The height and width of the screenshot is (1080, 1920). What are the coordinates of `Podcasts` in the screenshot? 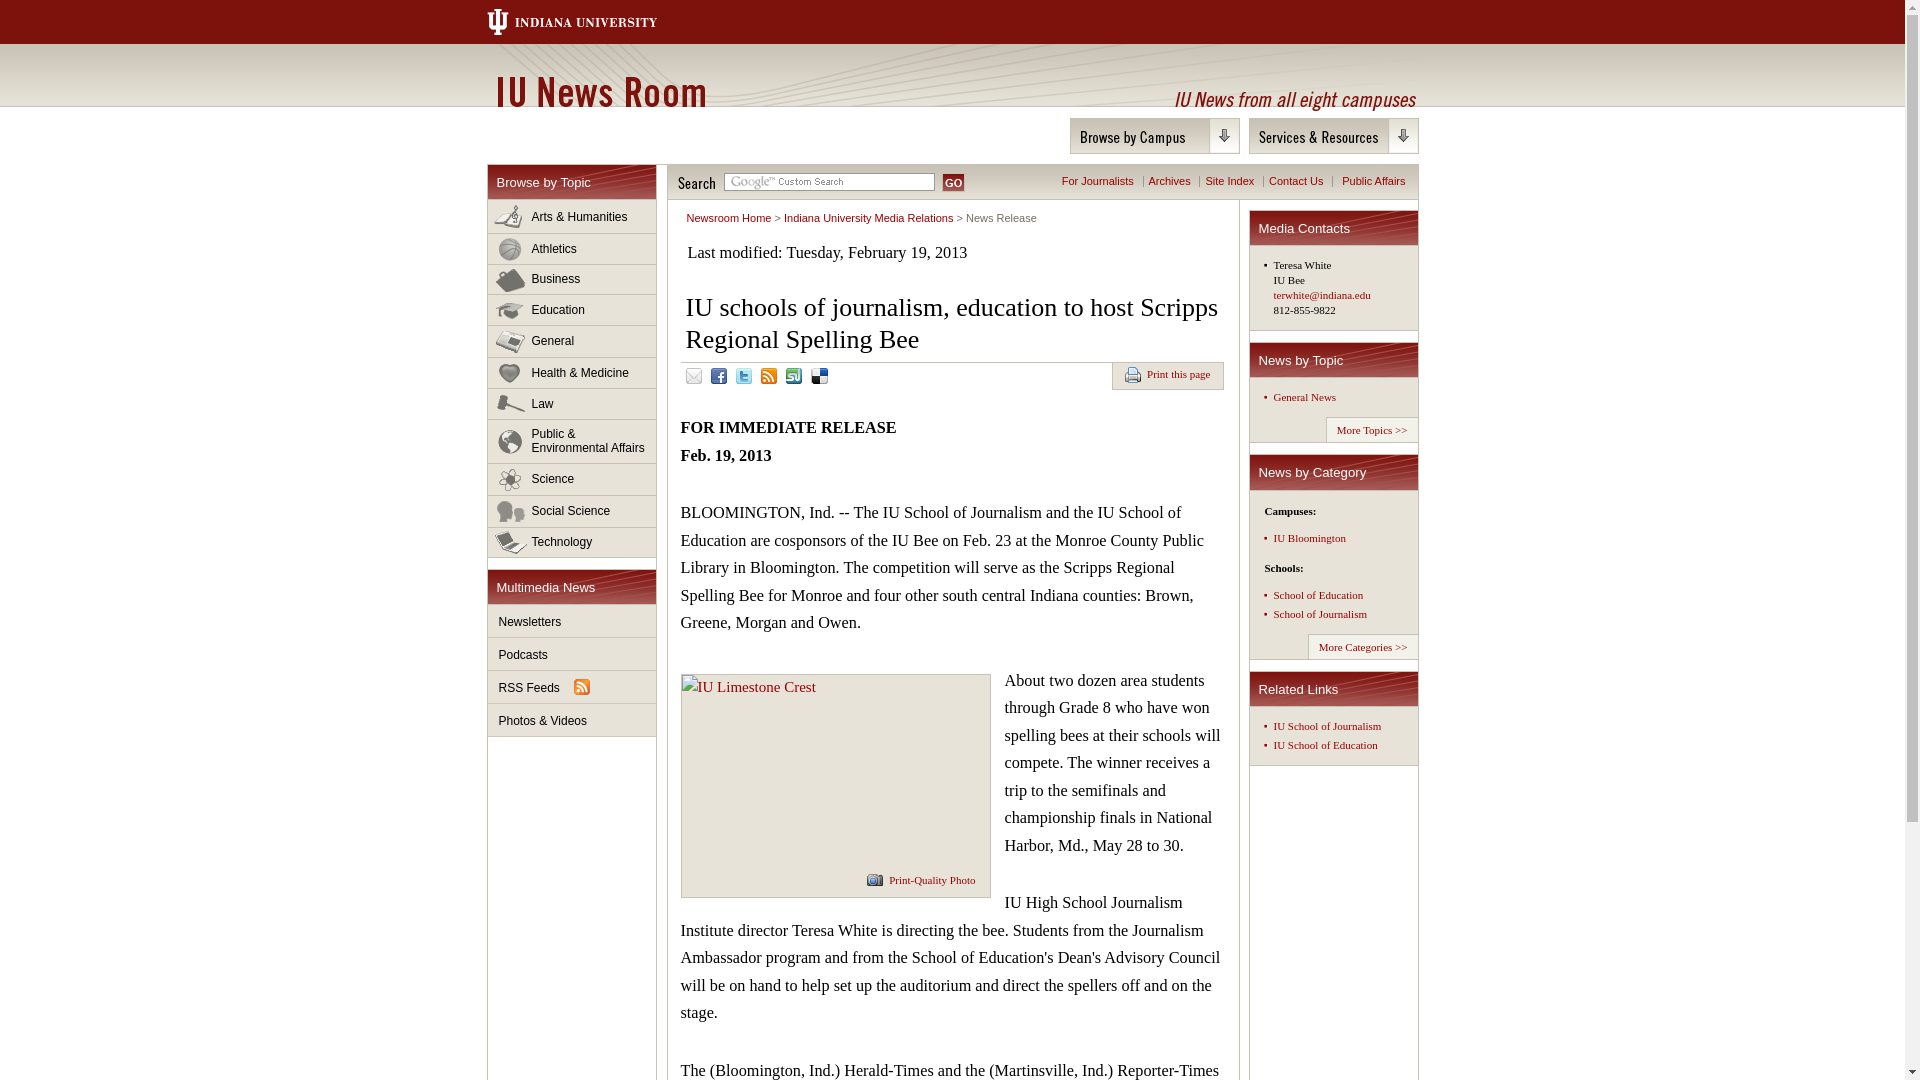 It's located at (572, 654).